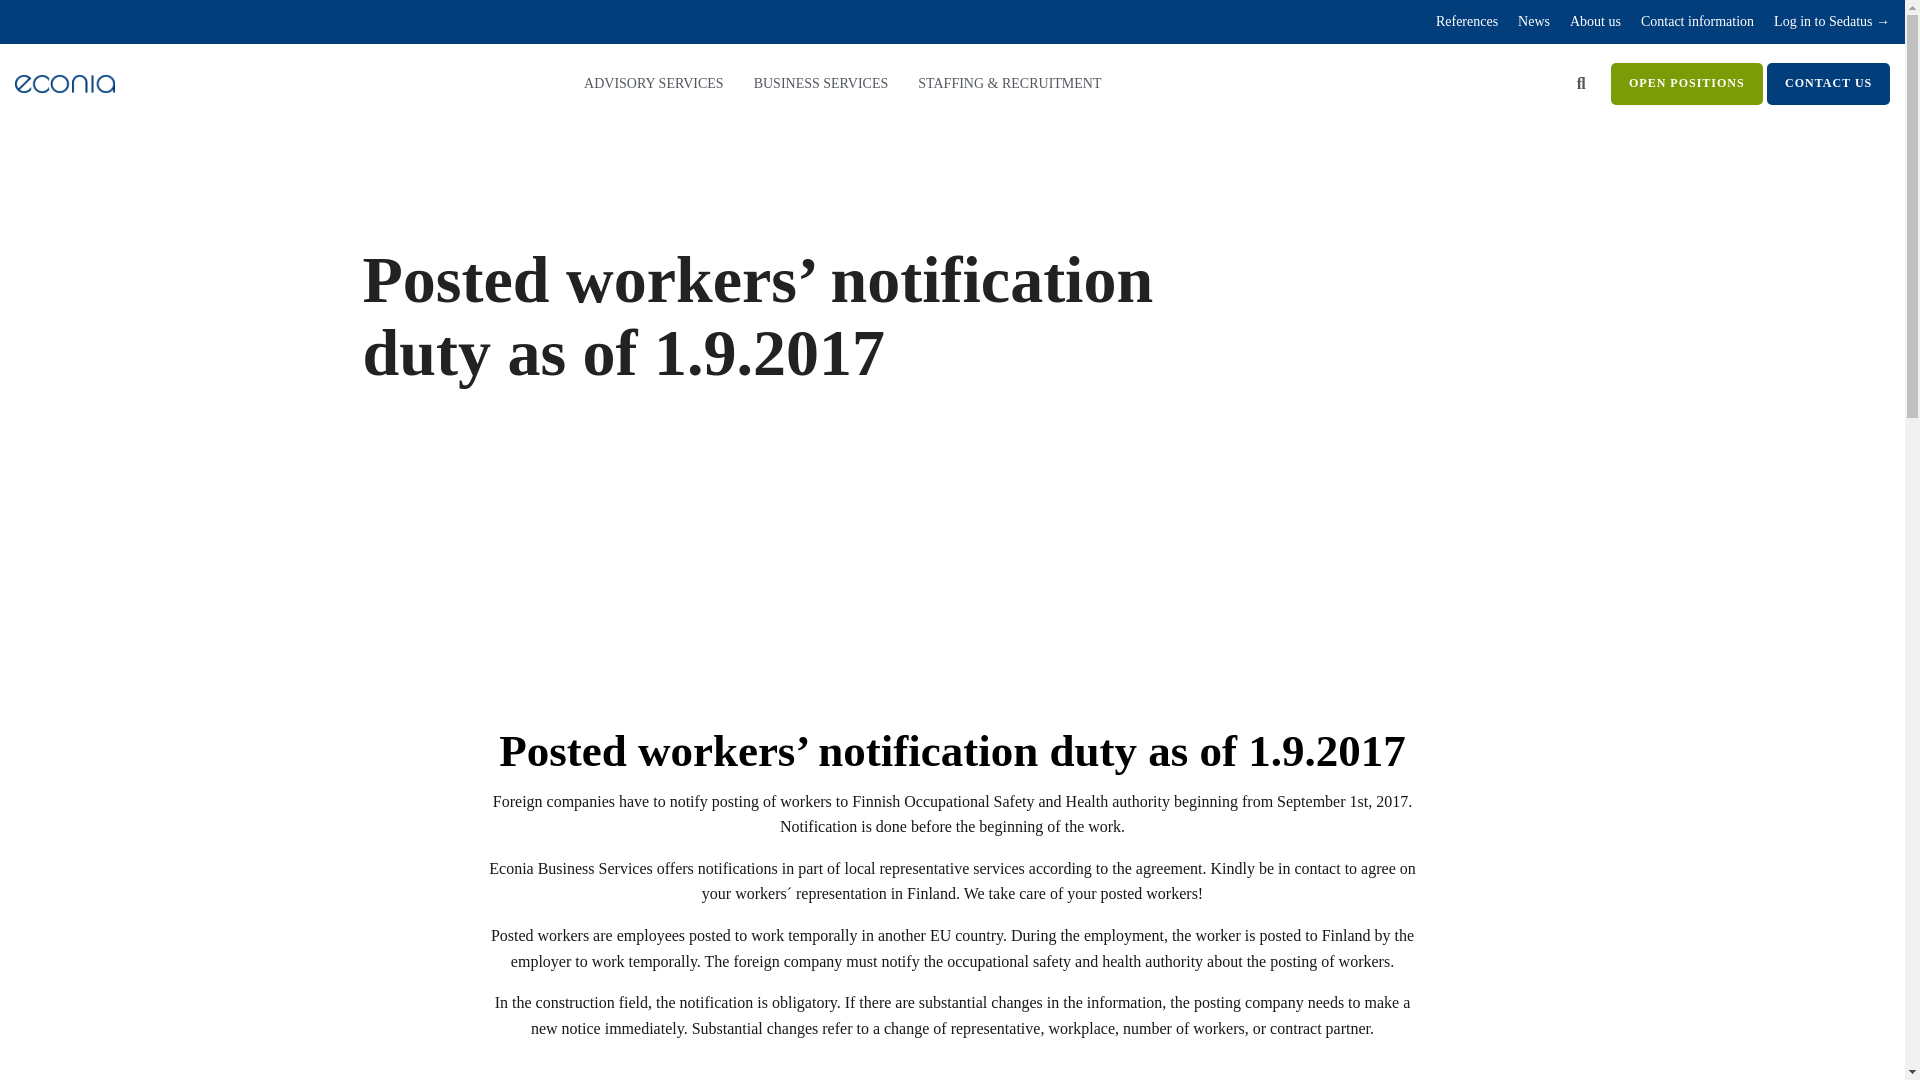 This screenshot has width=1920, height=1080. What do you see at coordinates (1828, 83) in the screenshot?
I see `CONTACT US` at bounding box center [1828, 83].